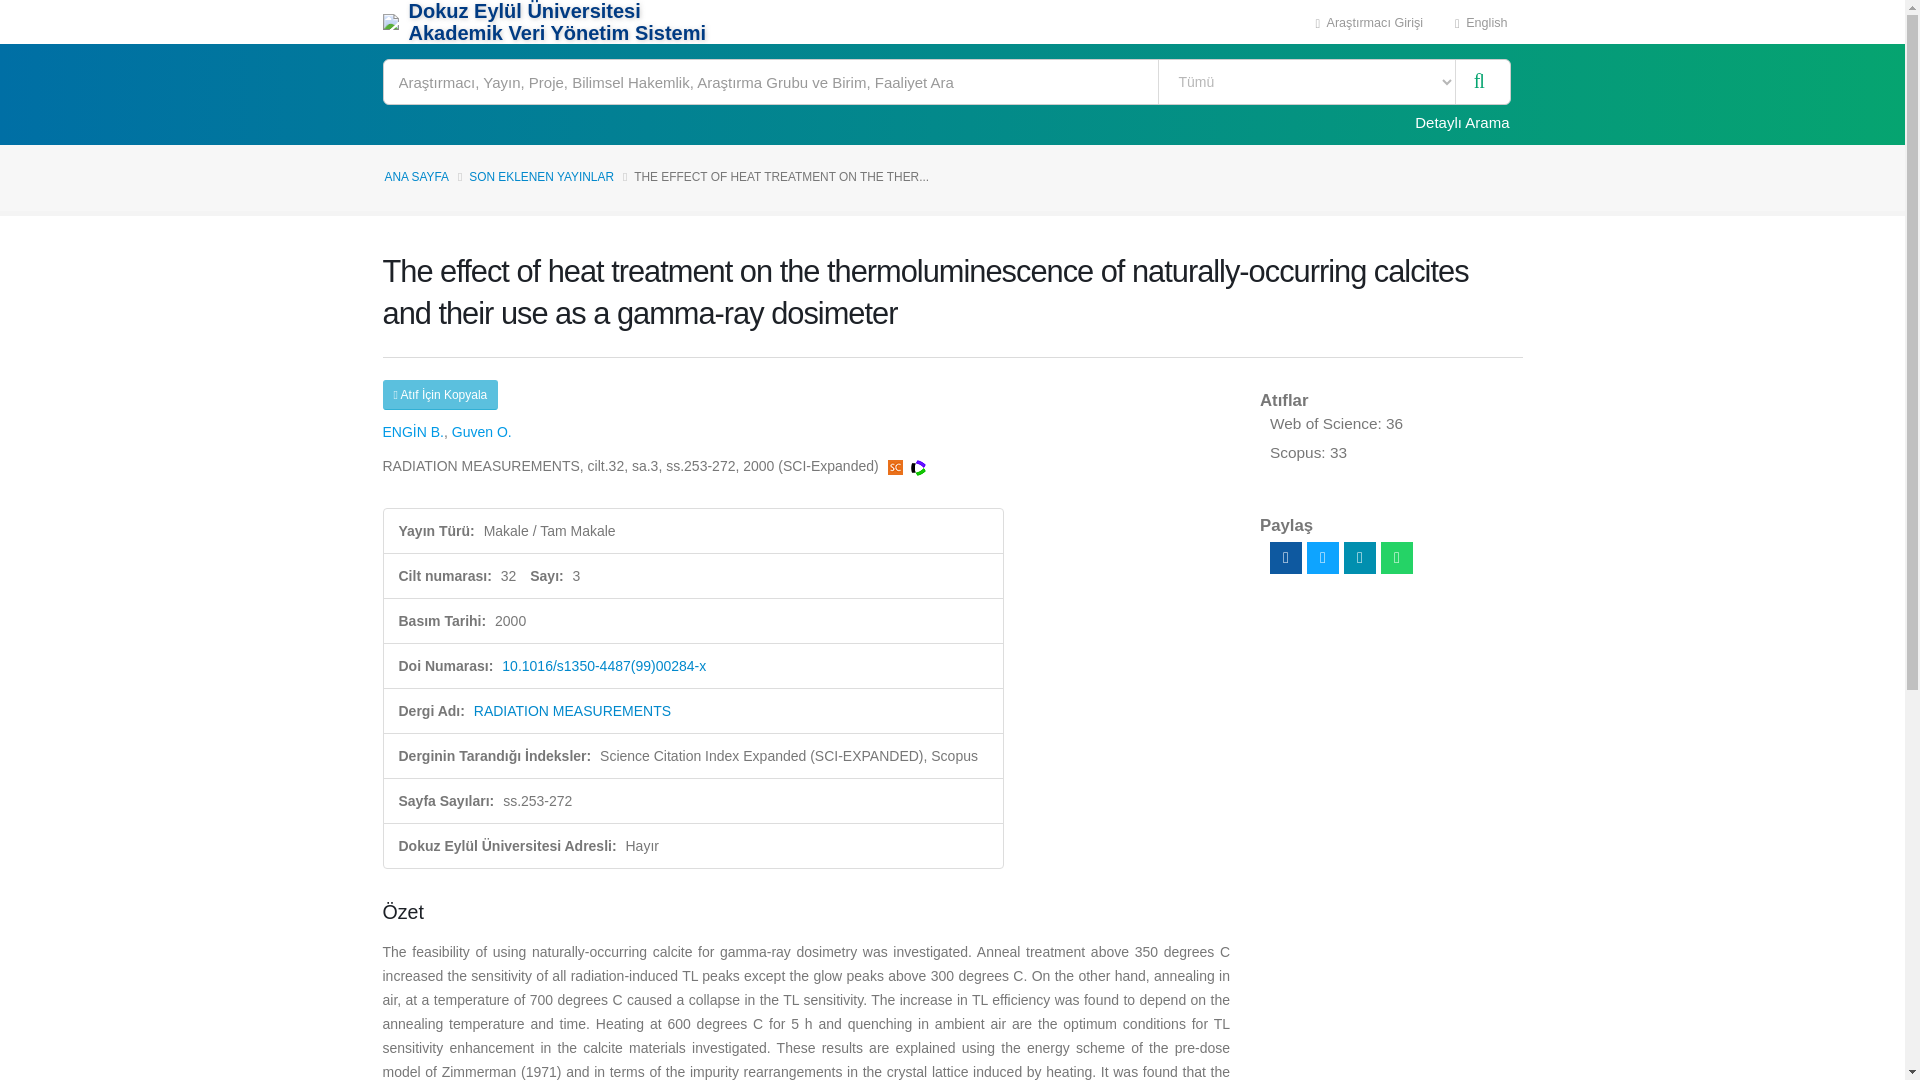 The image size is (1920, 1080). What do you see at coordinates (416, 176) in the screenshot?
I see `ANA SAYFA` at bounding box center [416, 176].